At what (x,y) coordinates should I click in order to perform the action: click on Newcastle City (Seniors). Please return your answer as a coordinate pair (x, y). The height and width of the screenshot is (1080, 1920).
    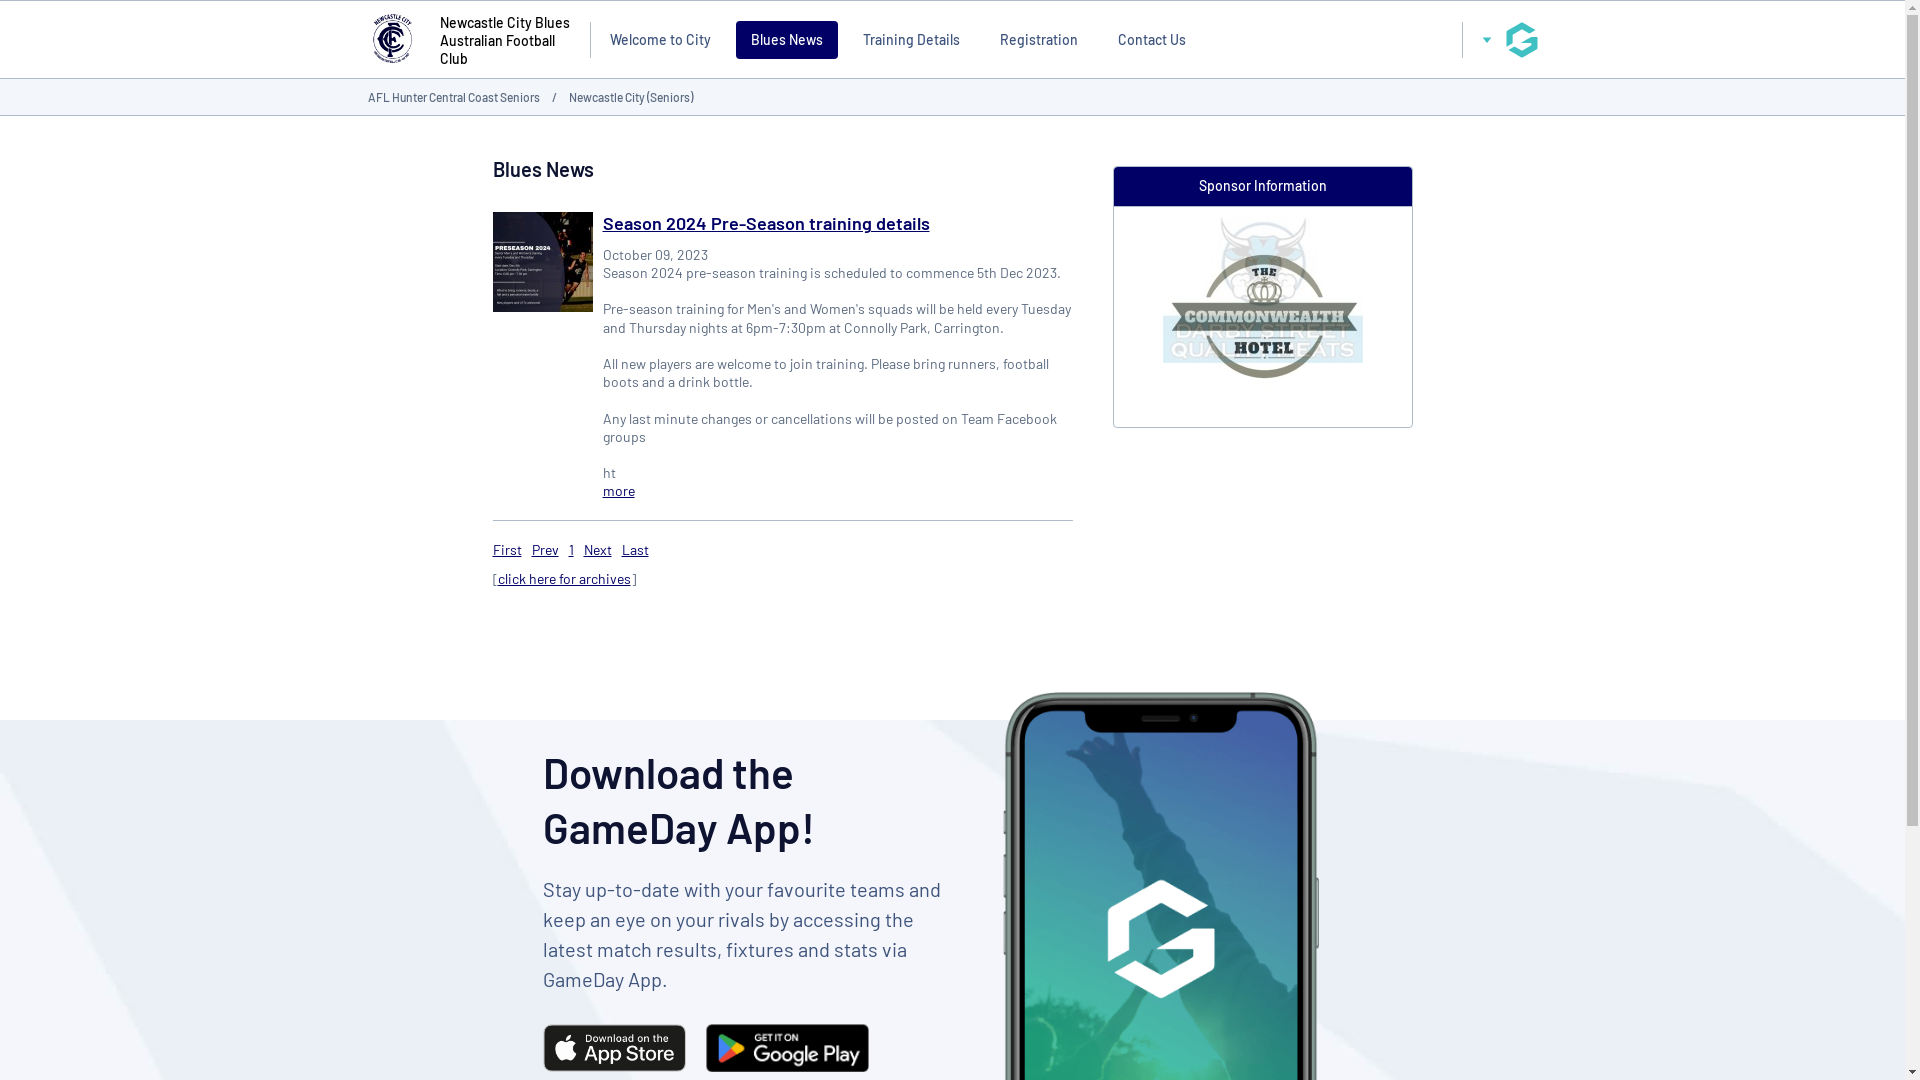
    Looking at the image, I should click on (630, 97).